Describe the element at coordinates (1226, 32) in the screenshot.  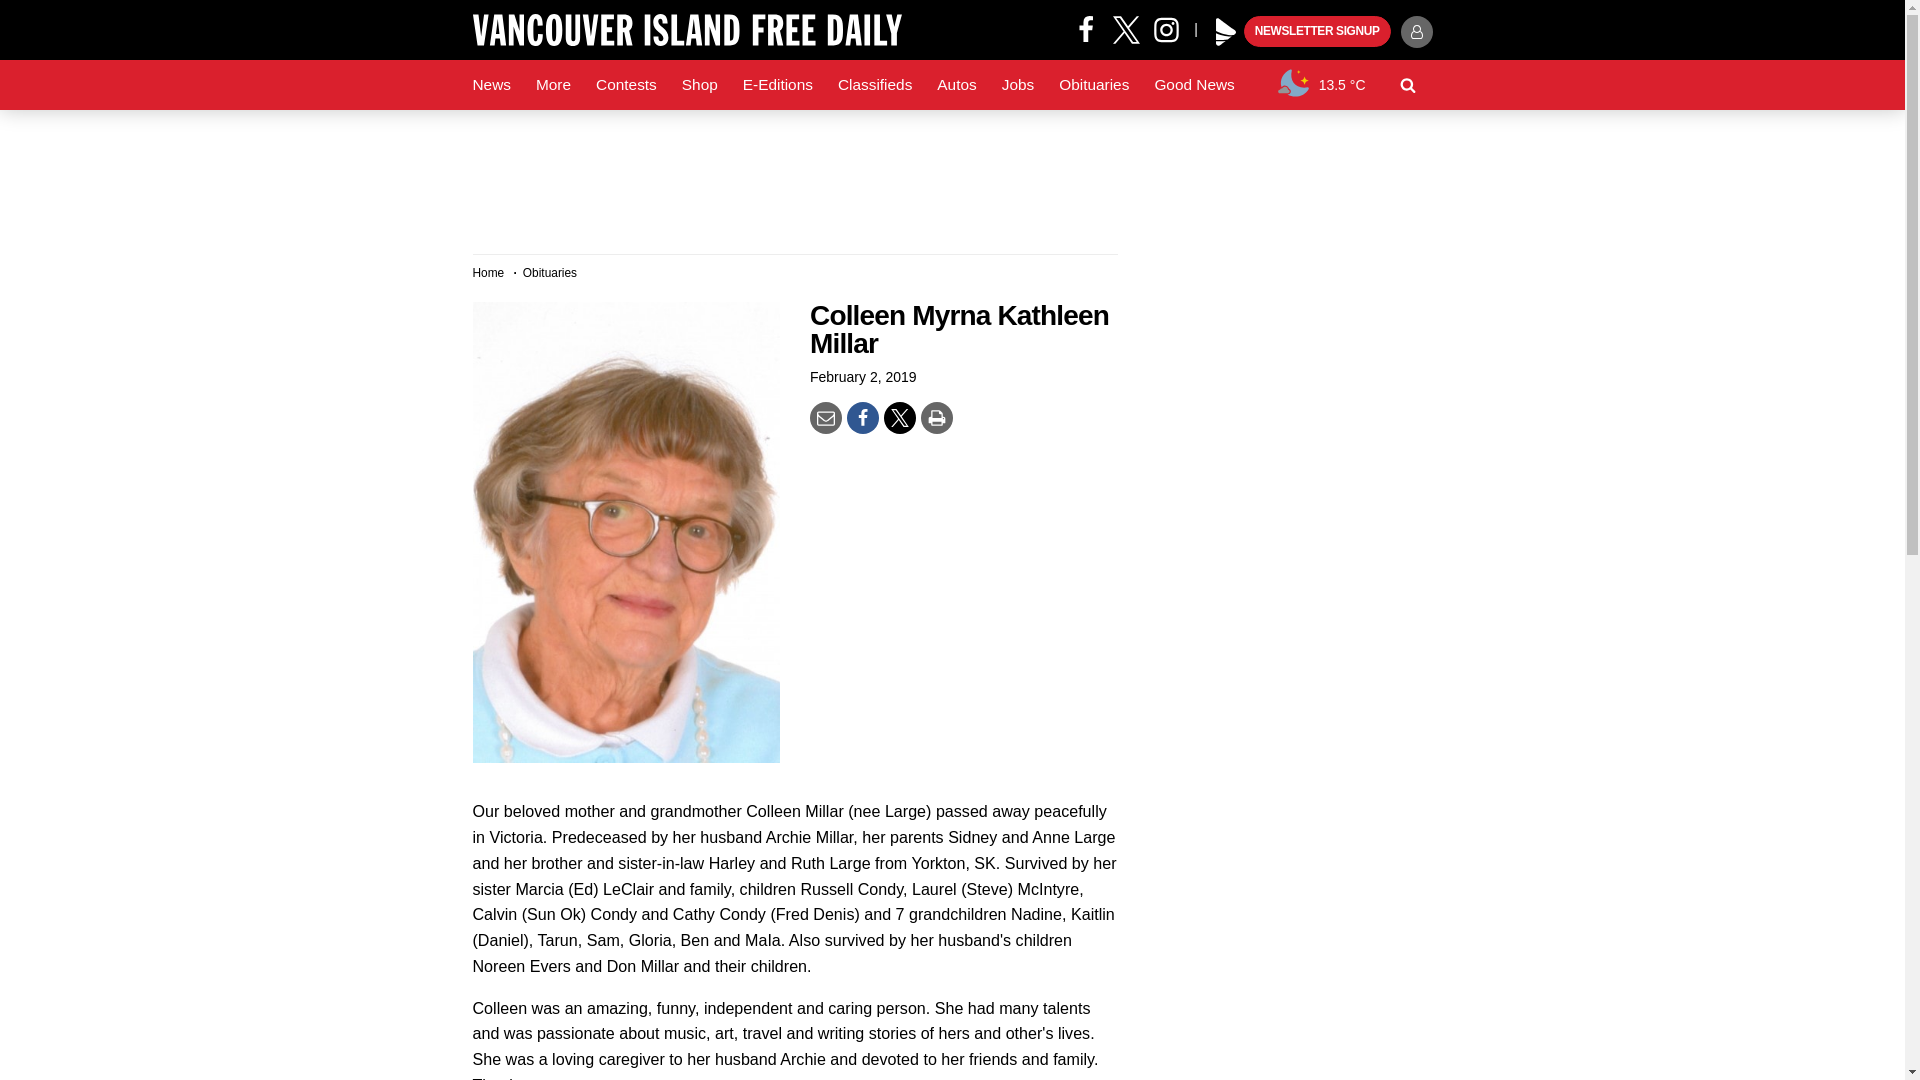
I see `Play` at that location.